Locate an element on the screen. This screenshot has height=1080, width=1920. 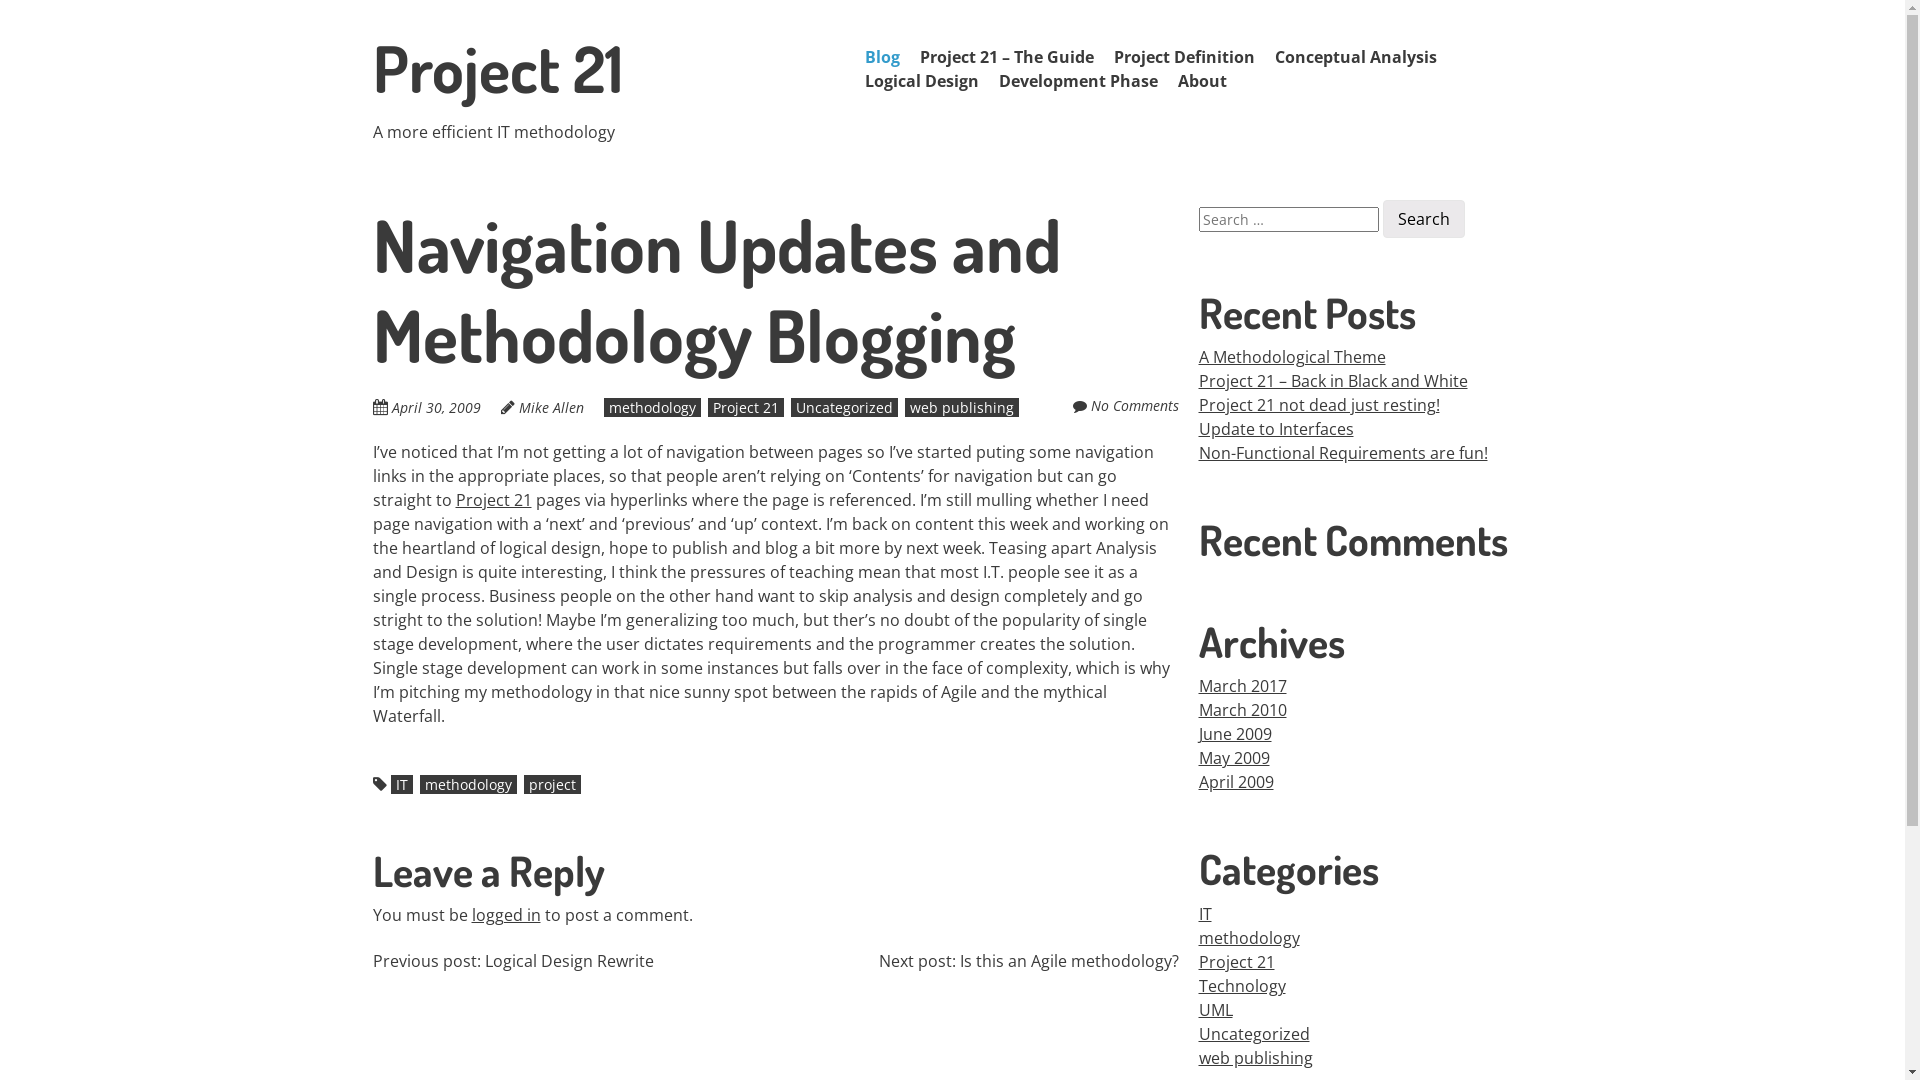
Project 21 not dead just resting! is located at coordinates (1318, 405).